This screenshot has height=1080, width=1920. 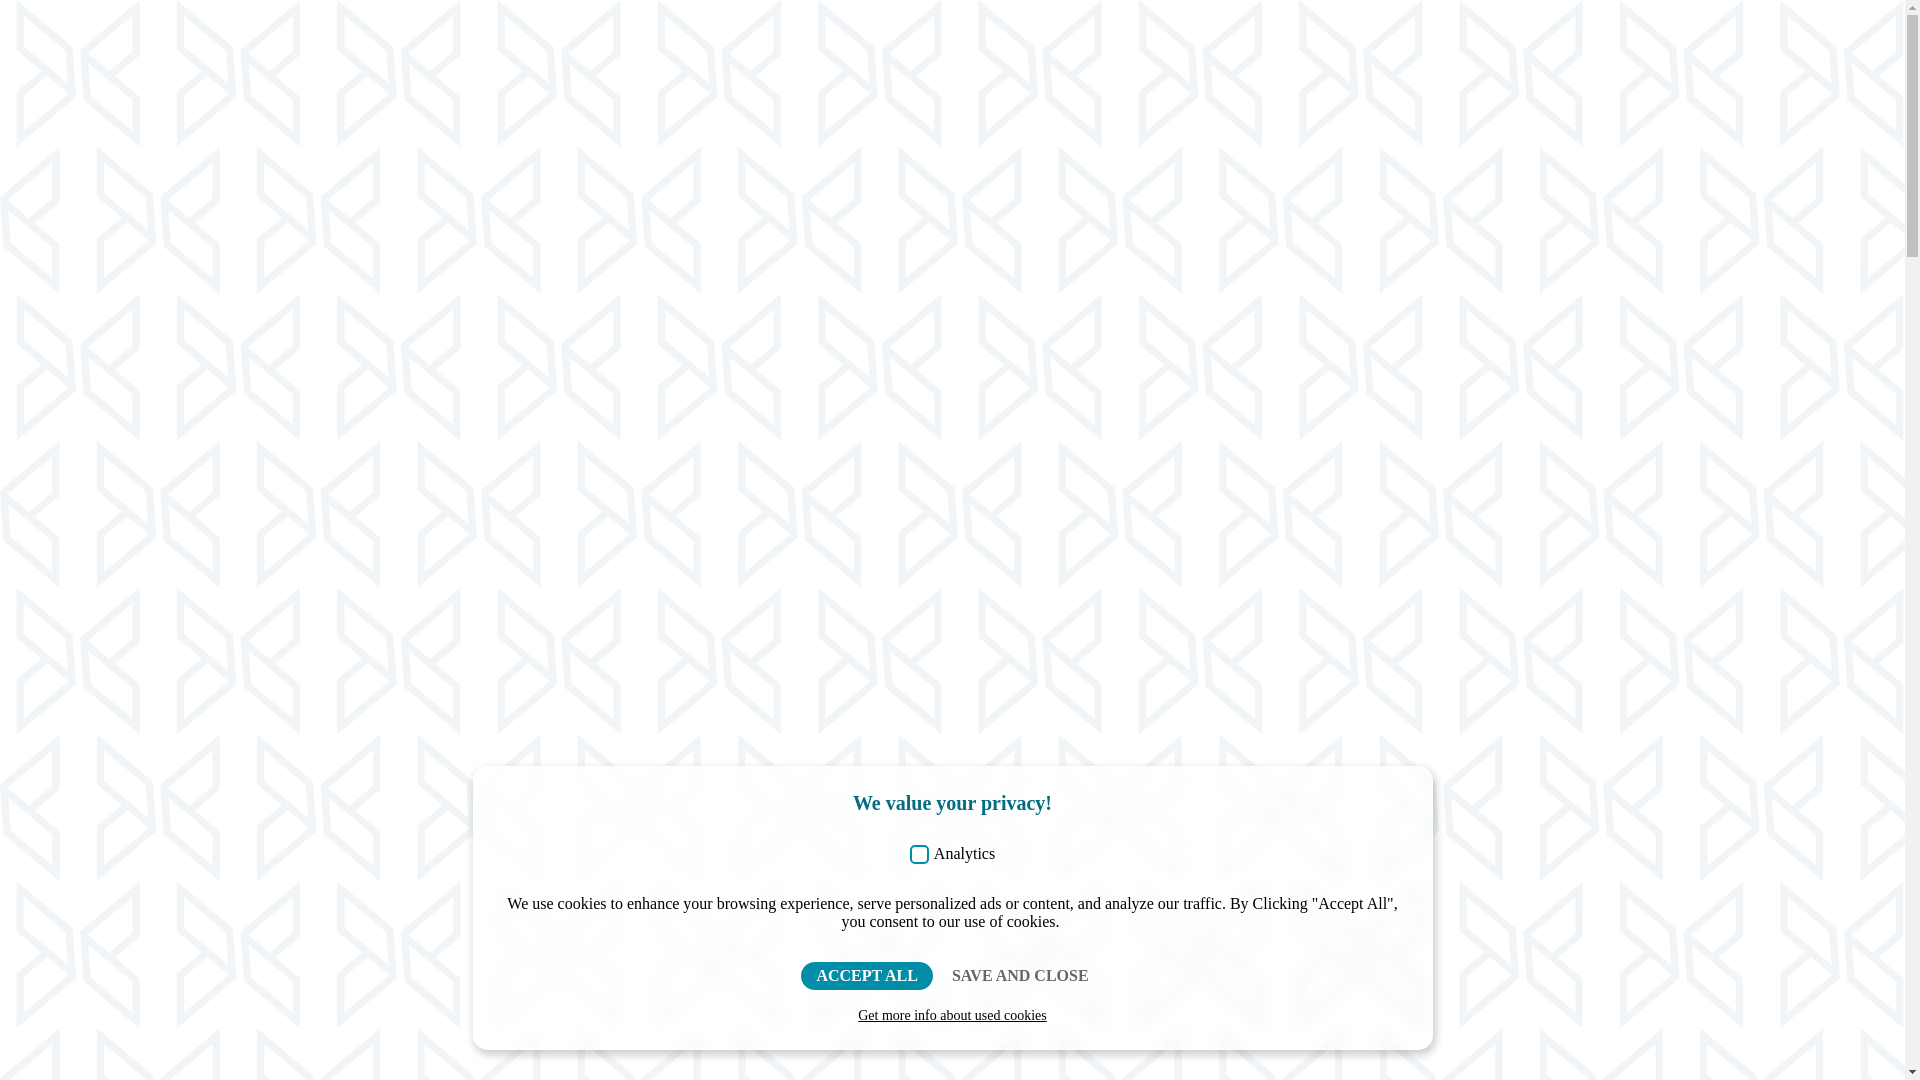 What do you see at coordinates (1850, 44) in the screenshot?
I see `EN` at bounding box center [1850, 44].